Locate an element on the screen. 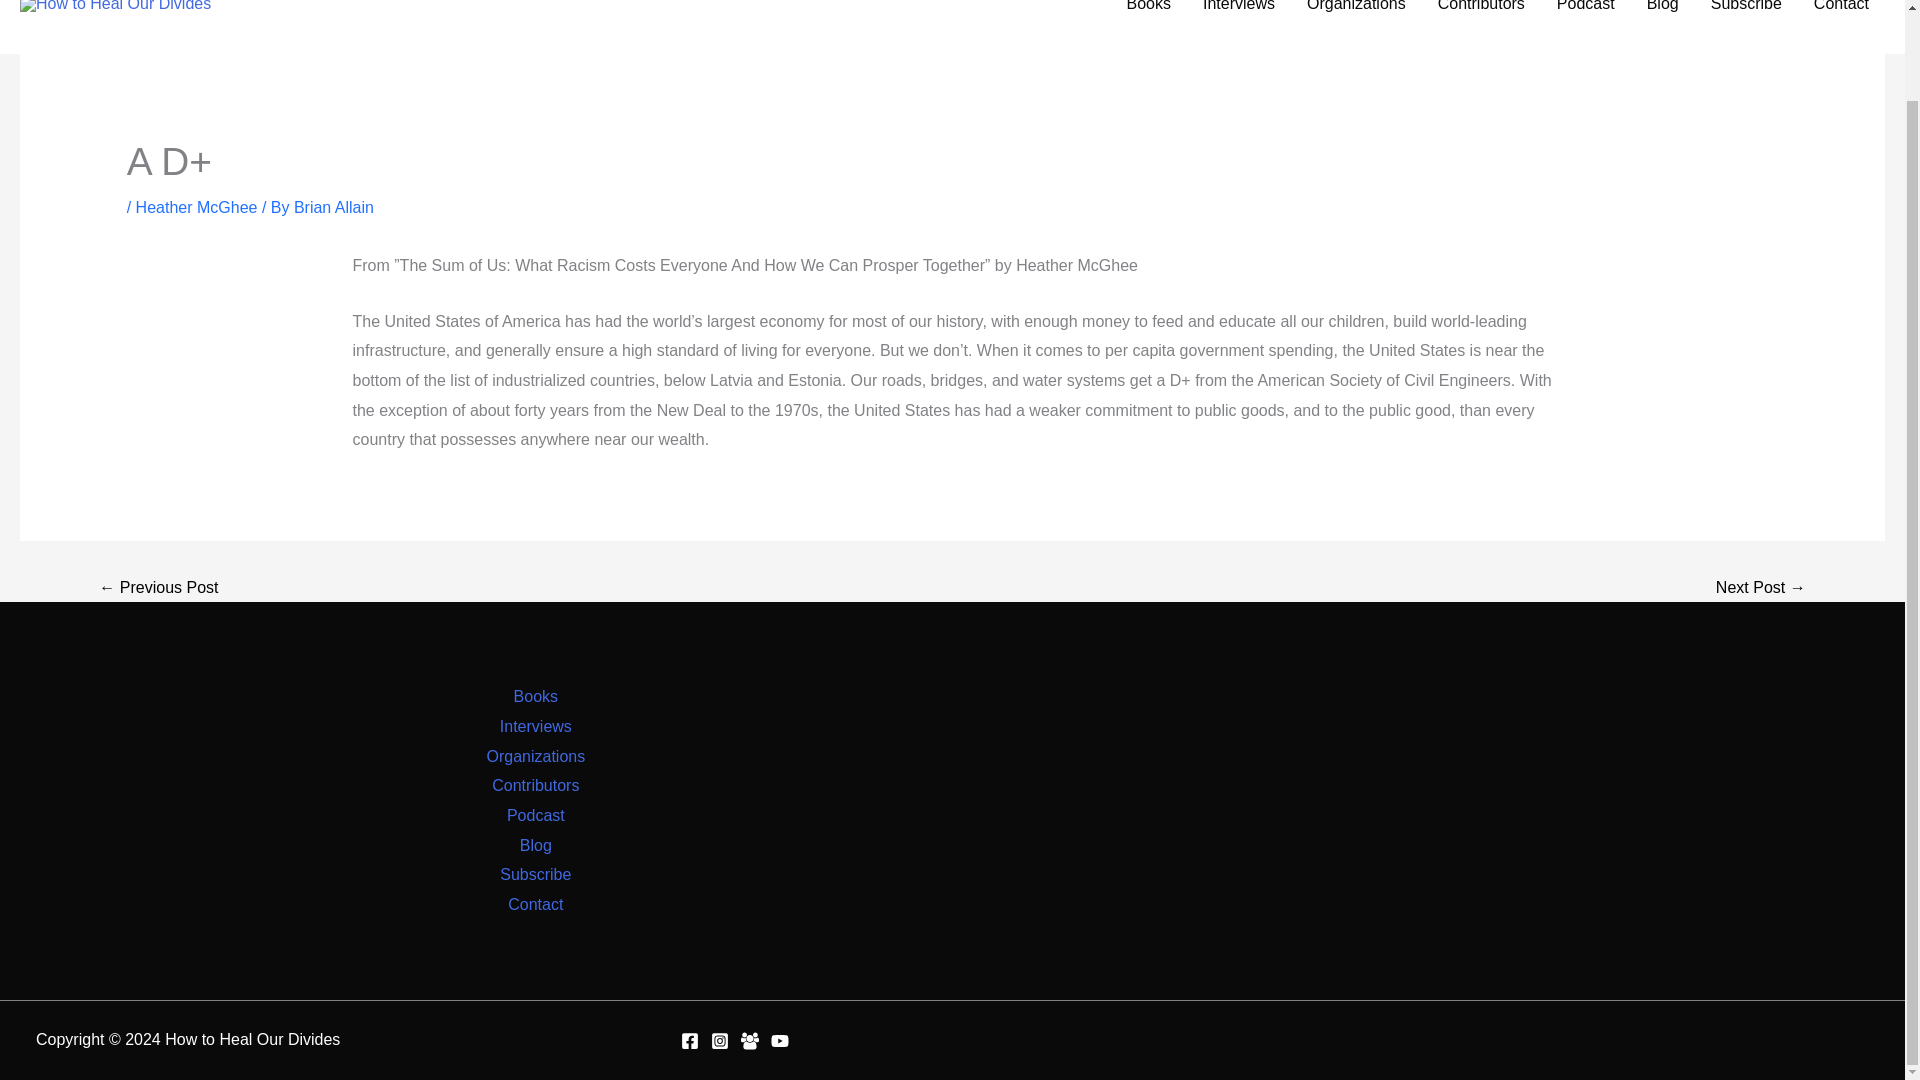 Image resolution: width=1920 pixels, height=1080 pixels. Interviews is located at coordinates (536, 726).